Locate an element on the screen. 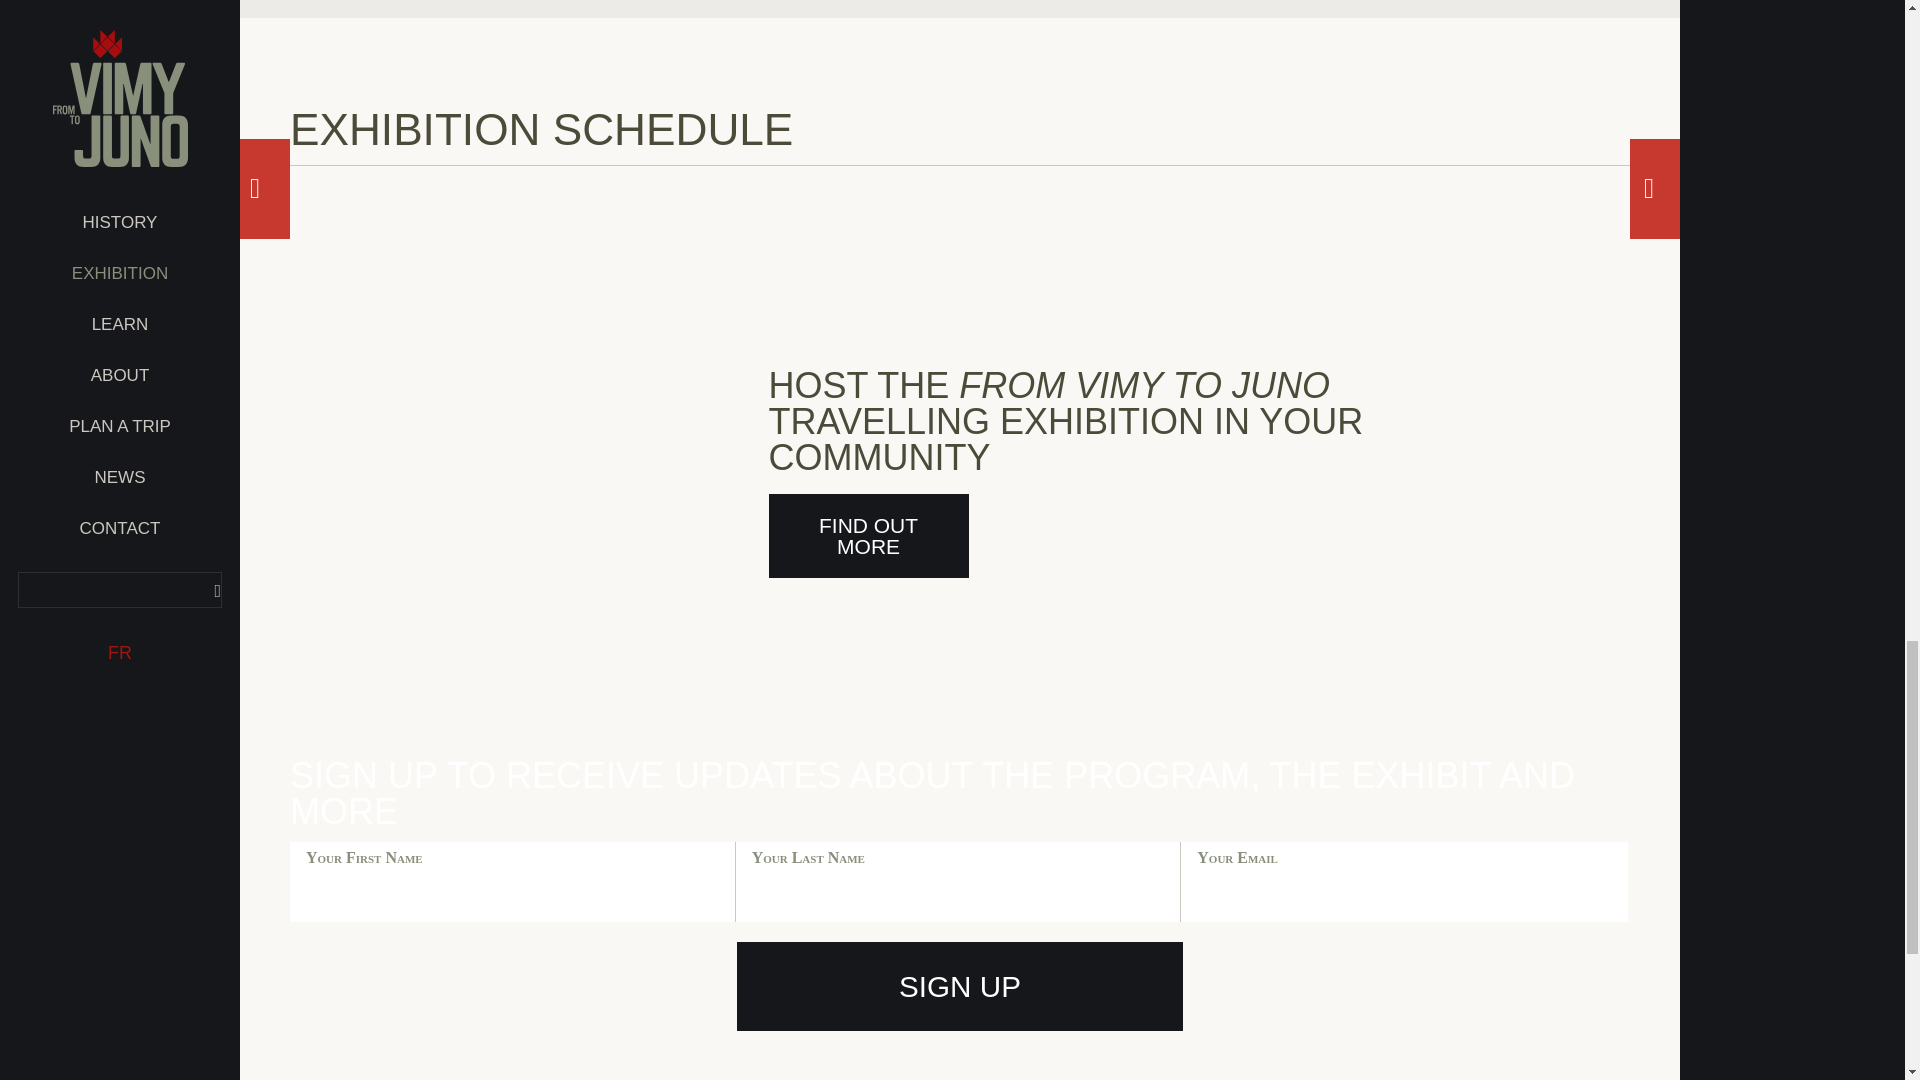 The width and height of the screenshot is (1920, 1080). Sign Up is located at coordinates (960, 986).